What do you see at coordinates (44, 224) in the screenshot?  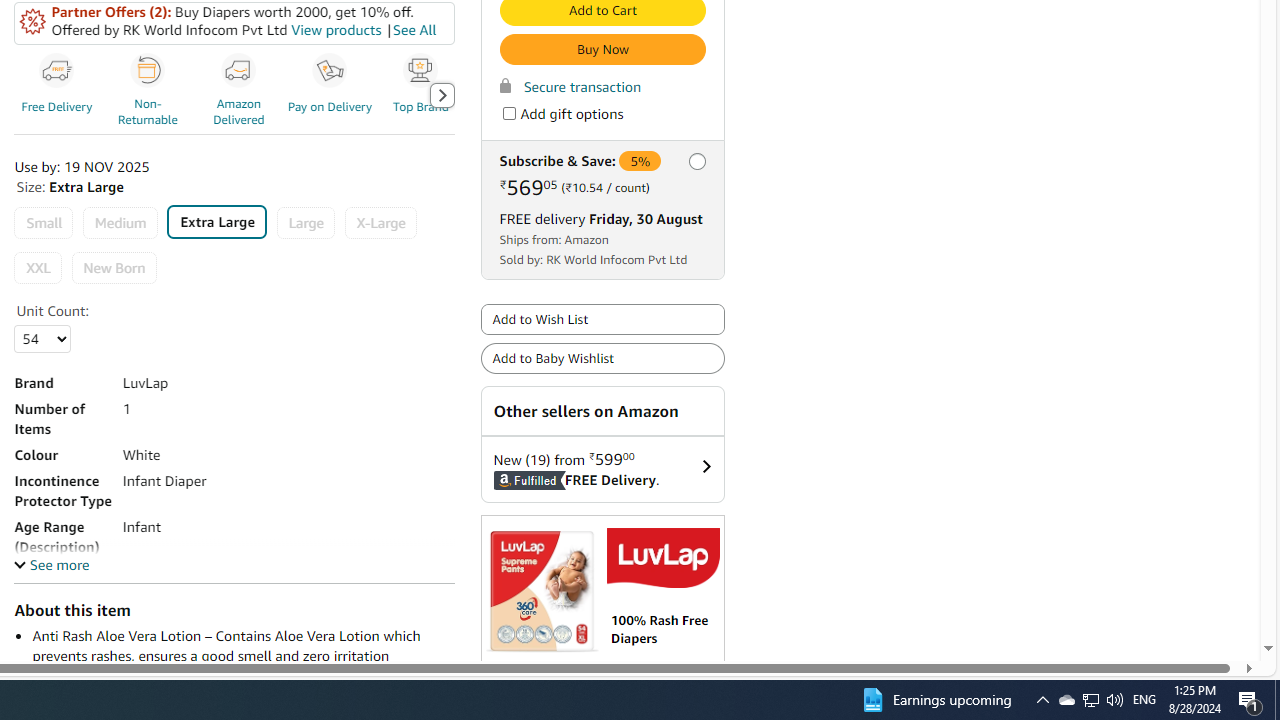 I see `Small` at bounding box center [44, 224].